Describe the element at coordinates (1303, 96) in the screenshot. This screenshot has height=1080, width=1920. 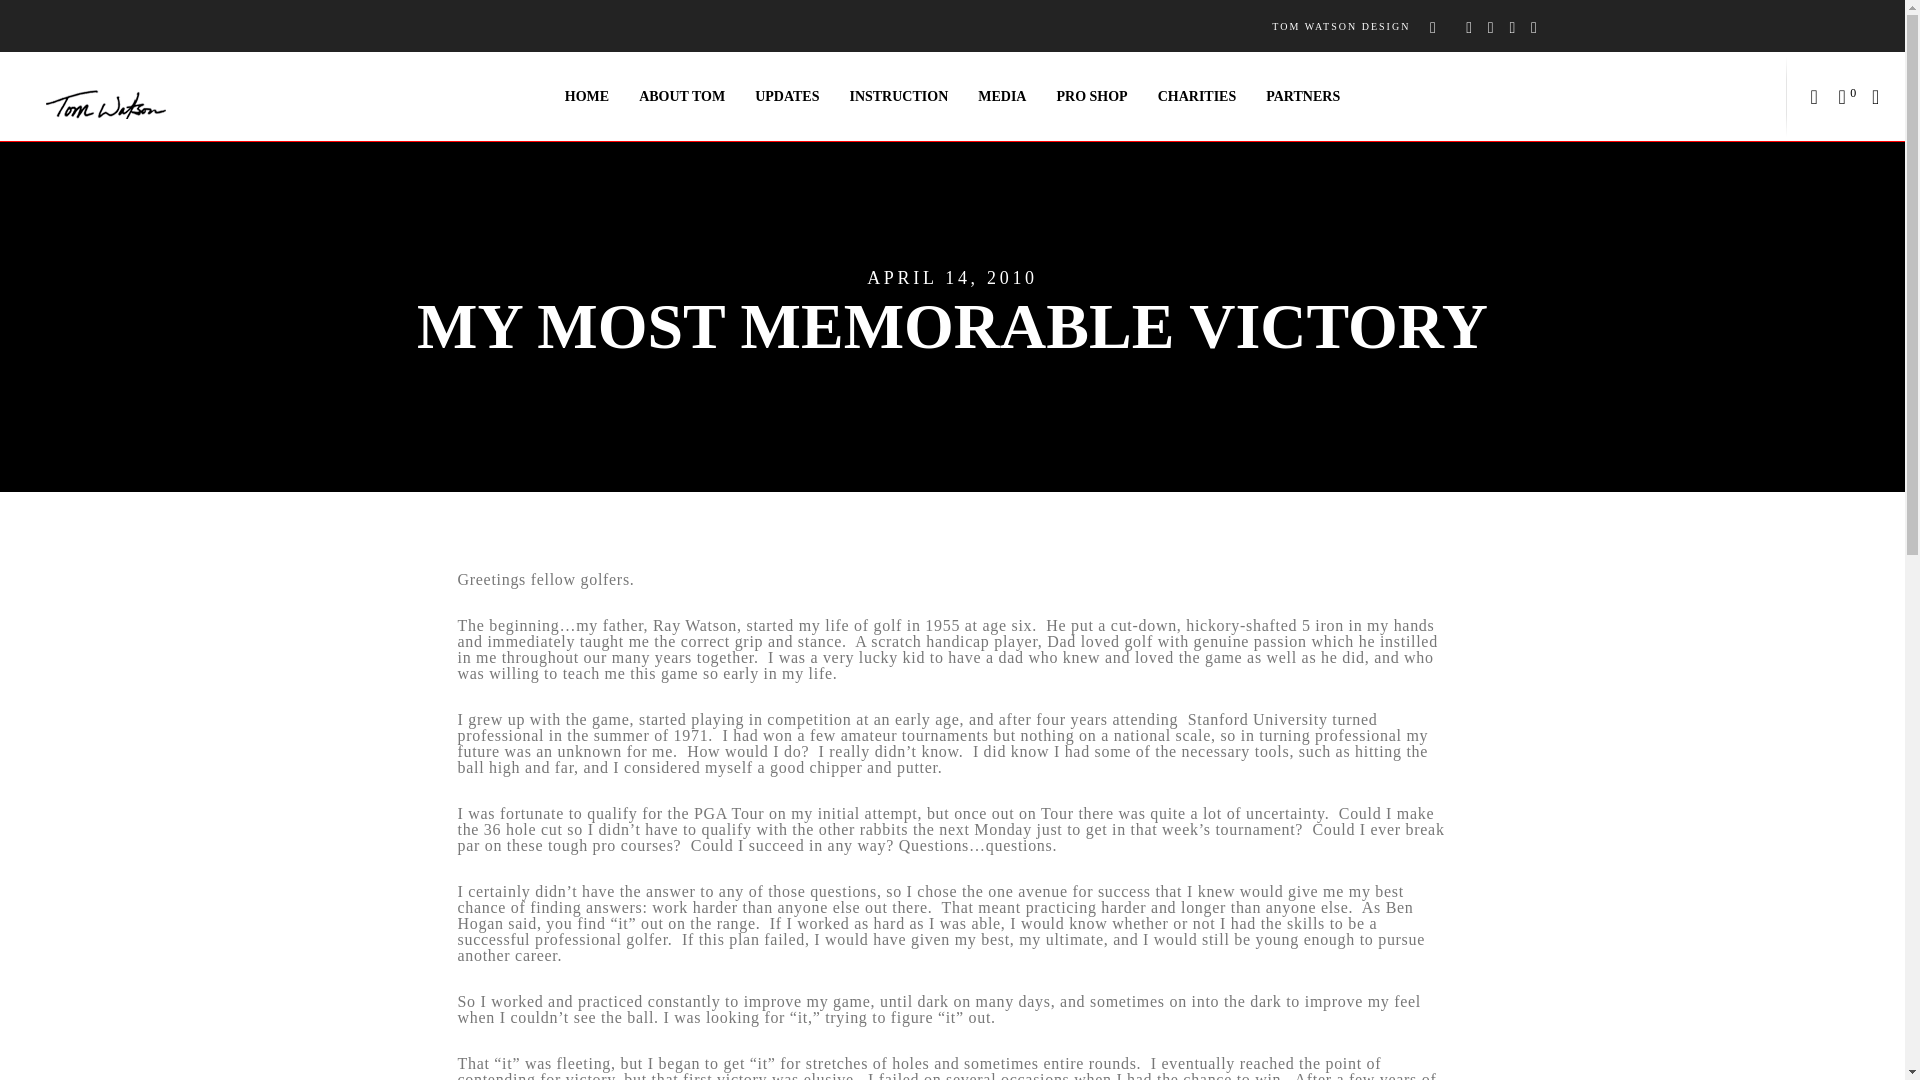
I see `PARTNERS` at that location.